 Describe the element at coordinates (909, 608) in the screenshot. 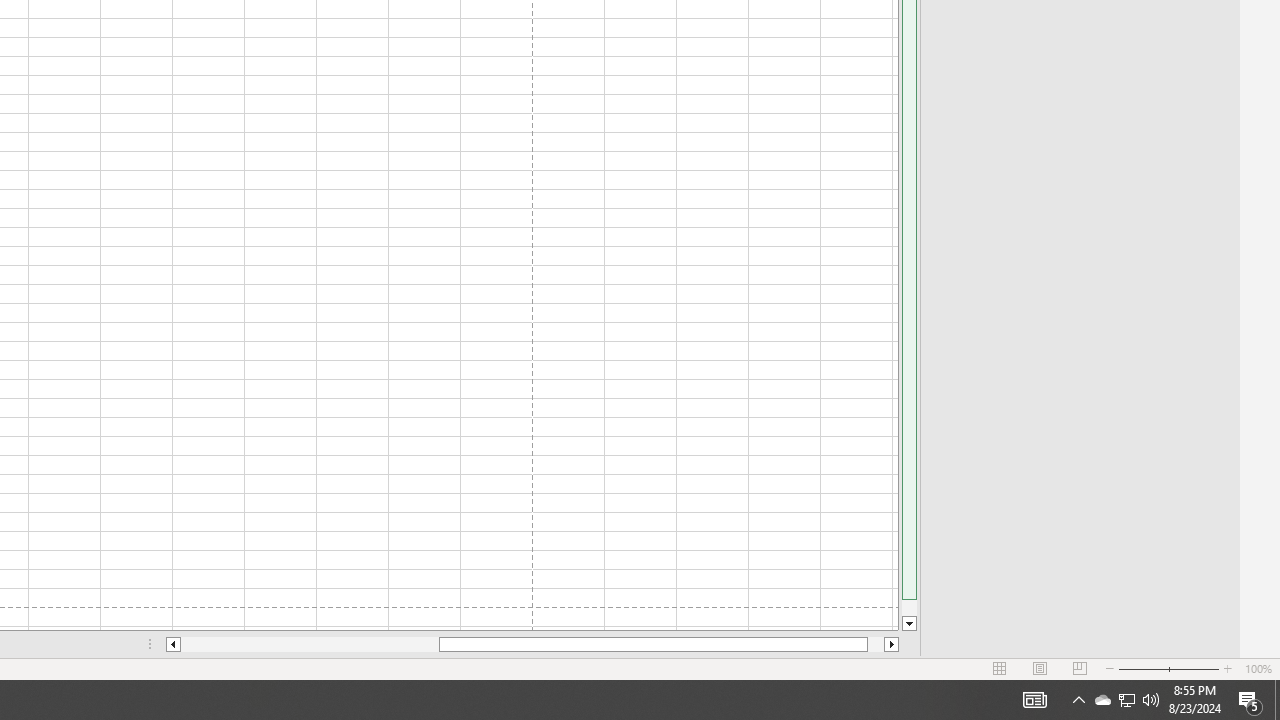

I see `Page down` at that location.